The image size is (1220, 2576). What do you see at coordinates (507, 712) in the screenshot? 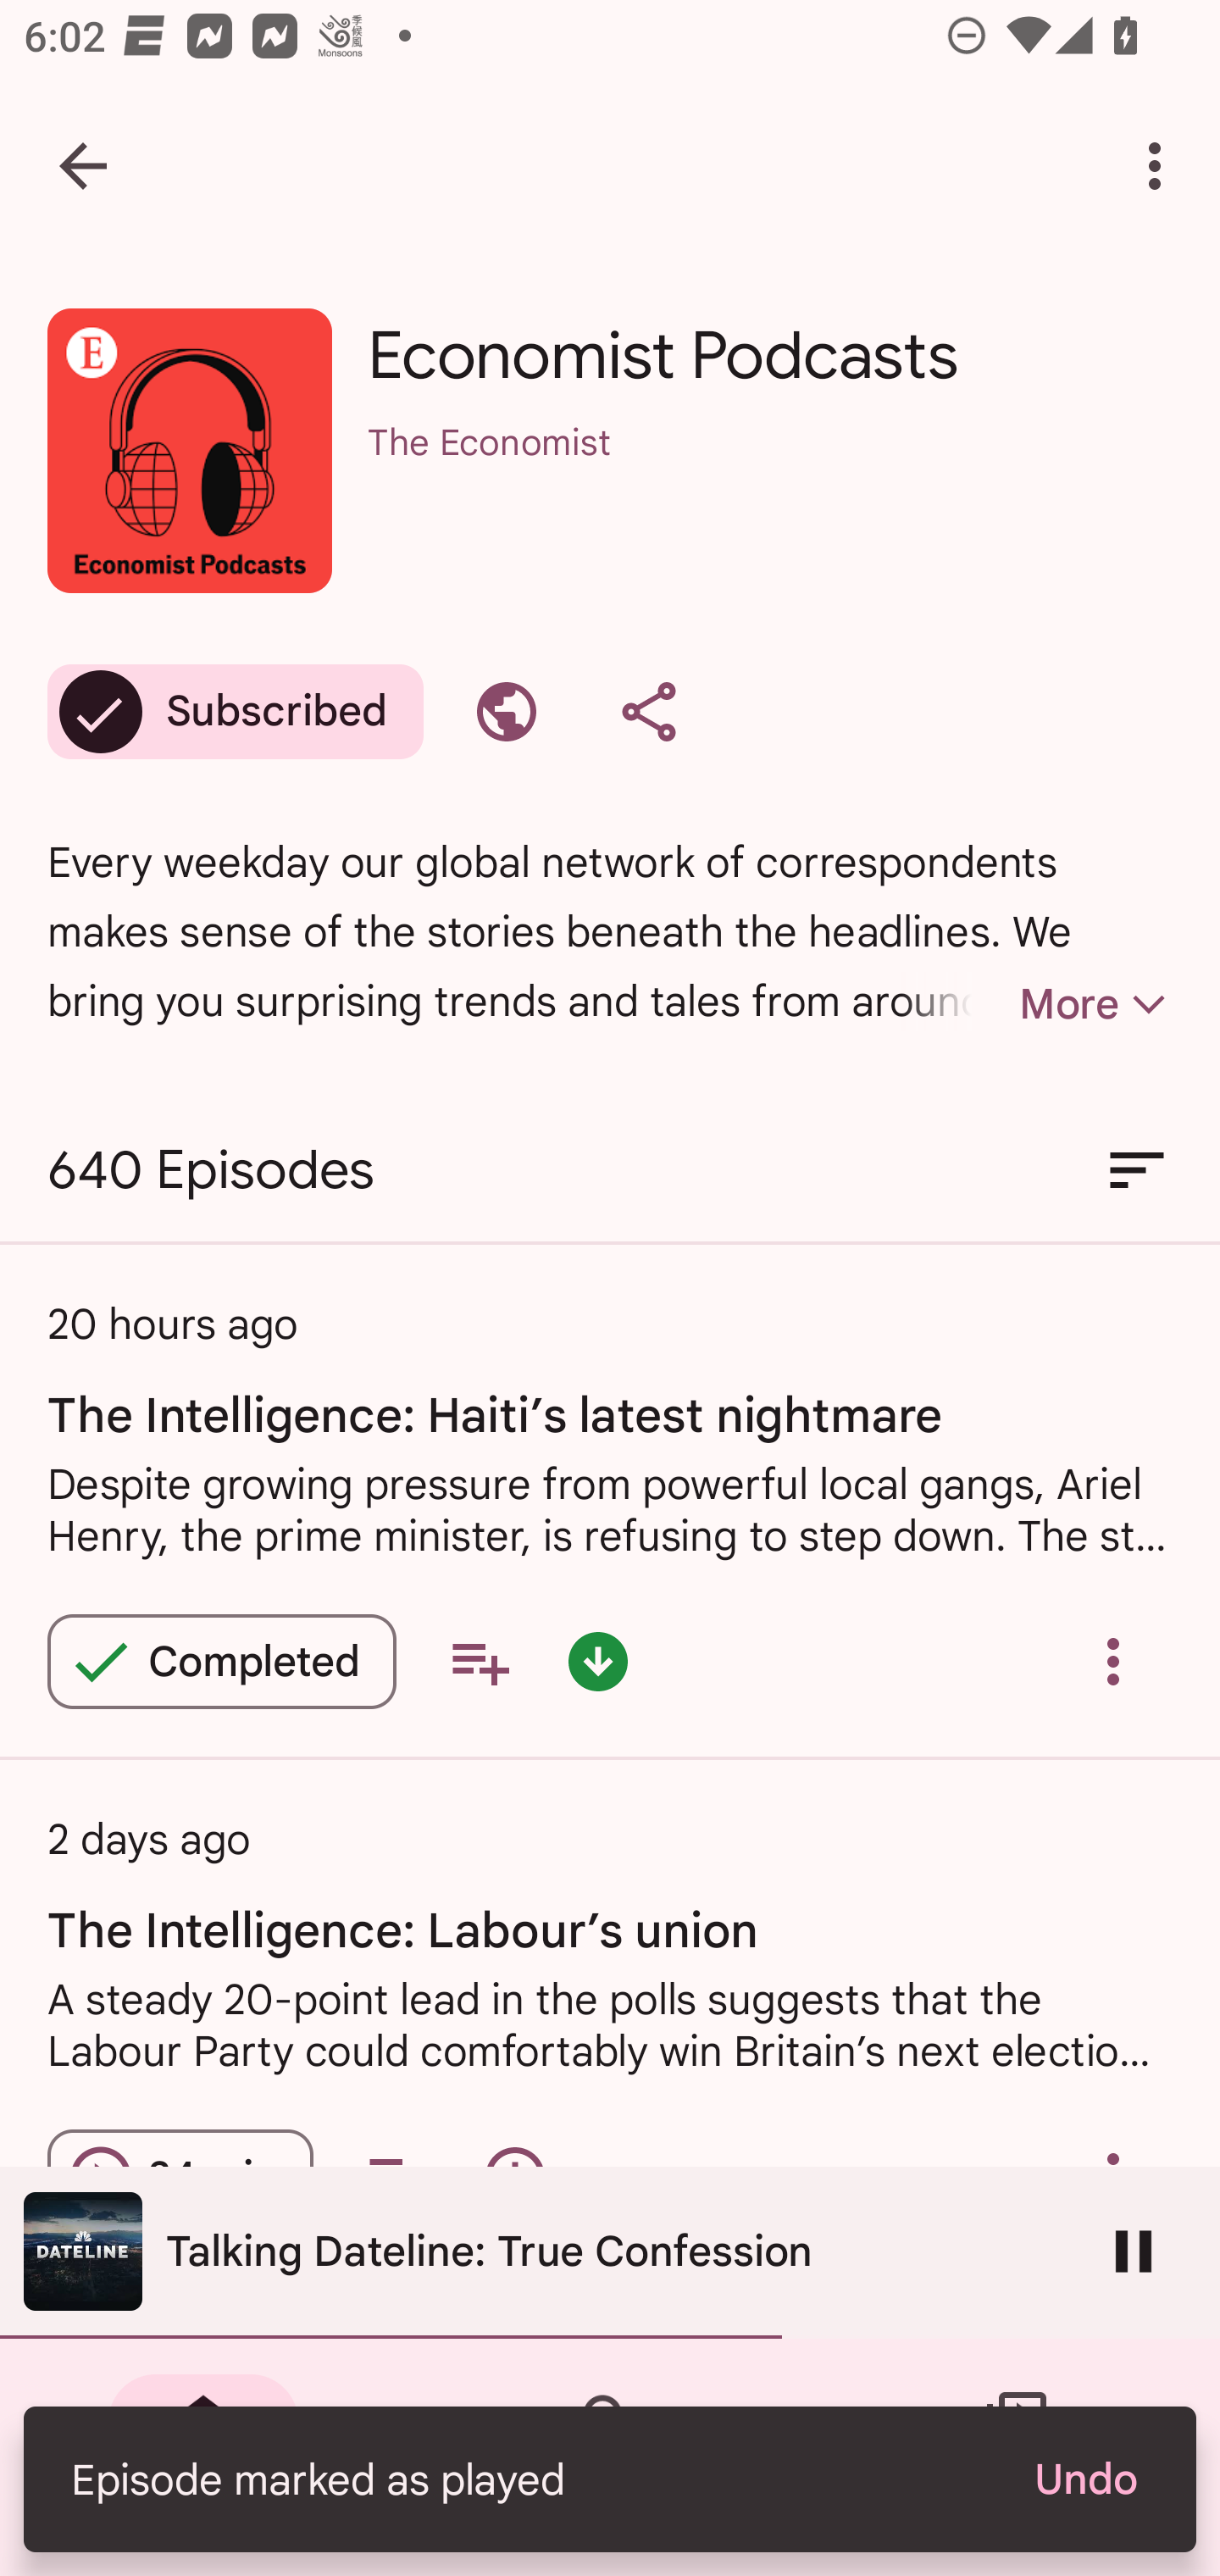
I see `Visit website` at bounding box center [507, 712].